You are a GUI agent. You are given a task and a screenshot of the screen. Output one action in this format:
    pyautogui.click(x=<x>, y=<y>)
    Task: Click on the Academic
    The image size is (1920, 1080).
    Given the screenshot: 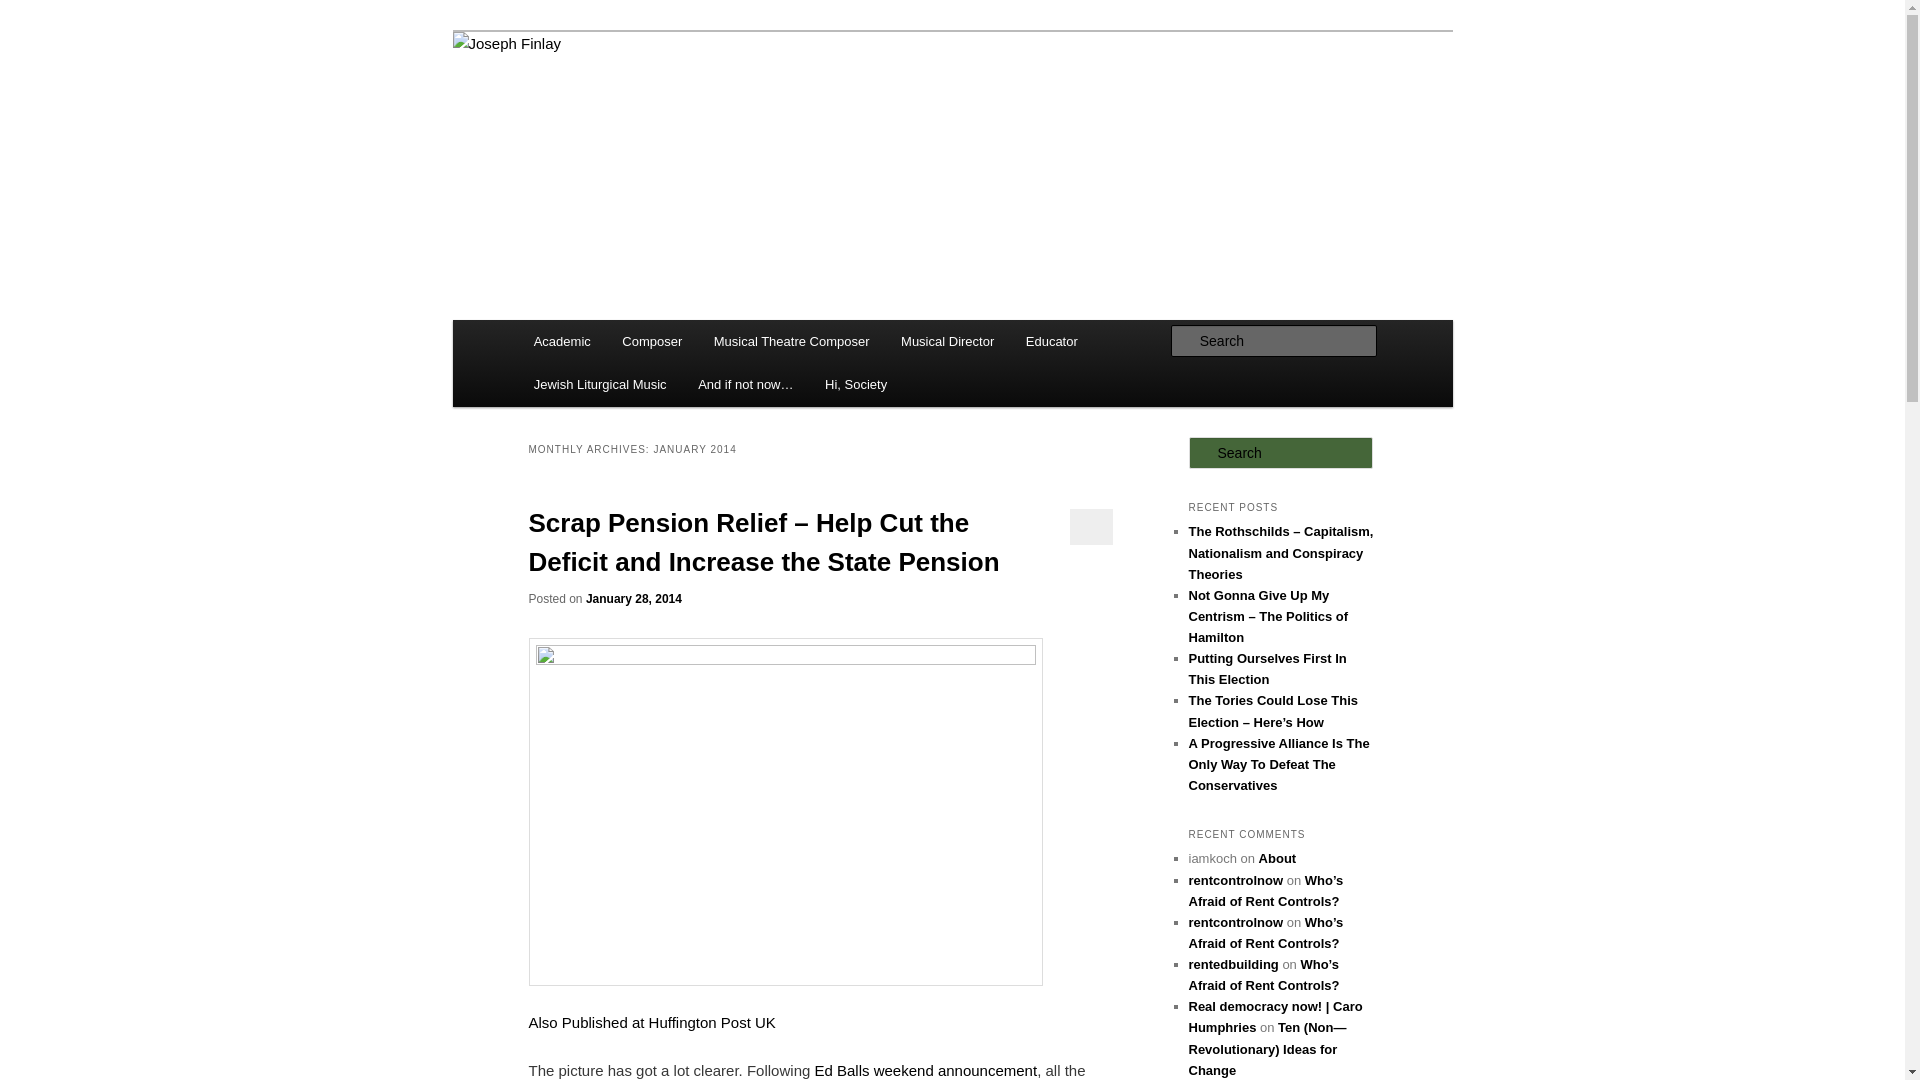 What is the action you would take?
    pyautogui.click(x=562, y=340)
    